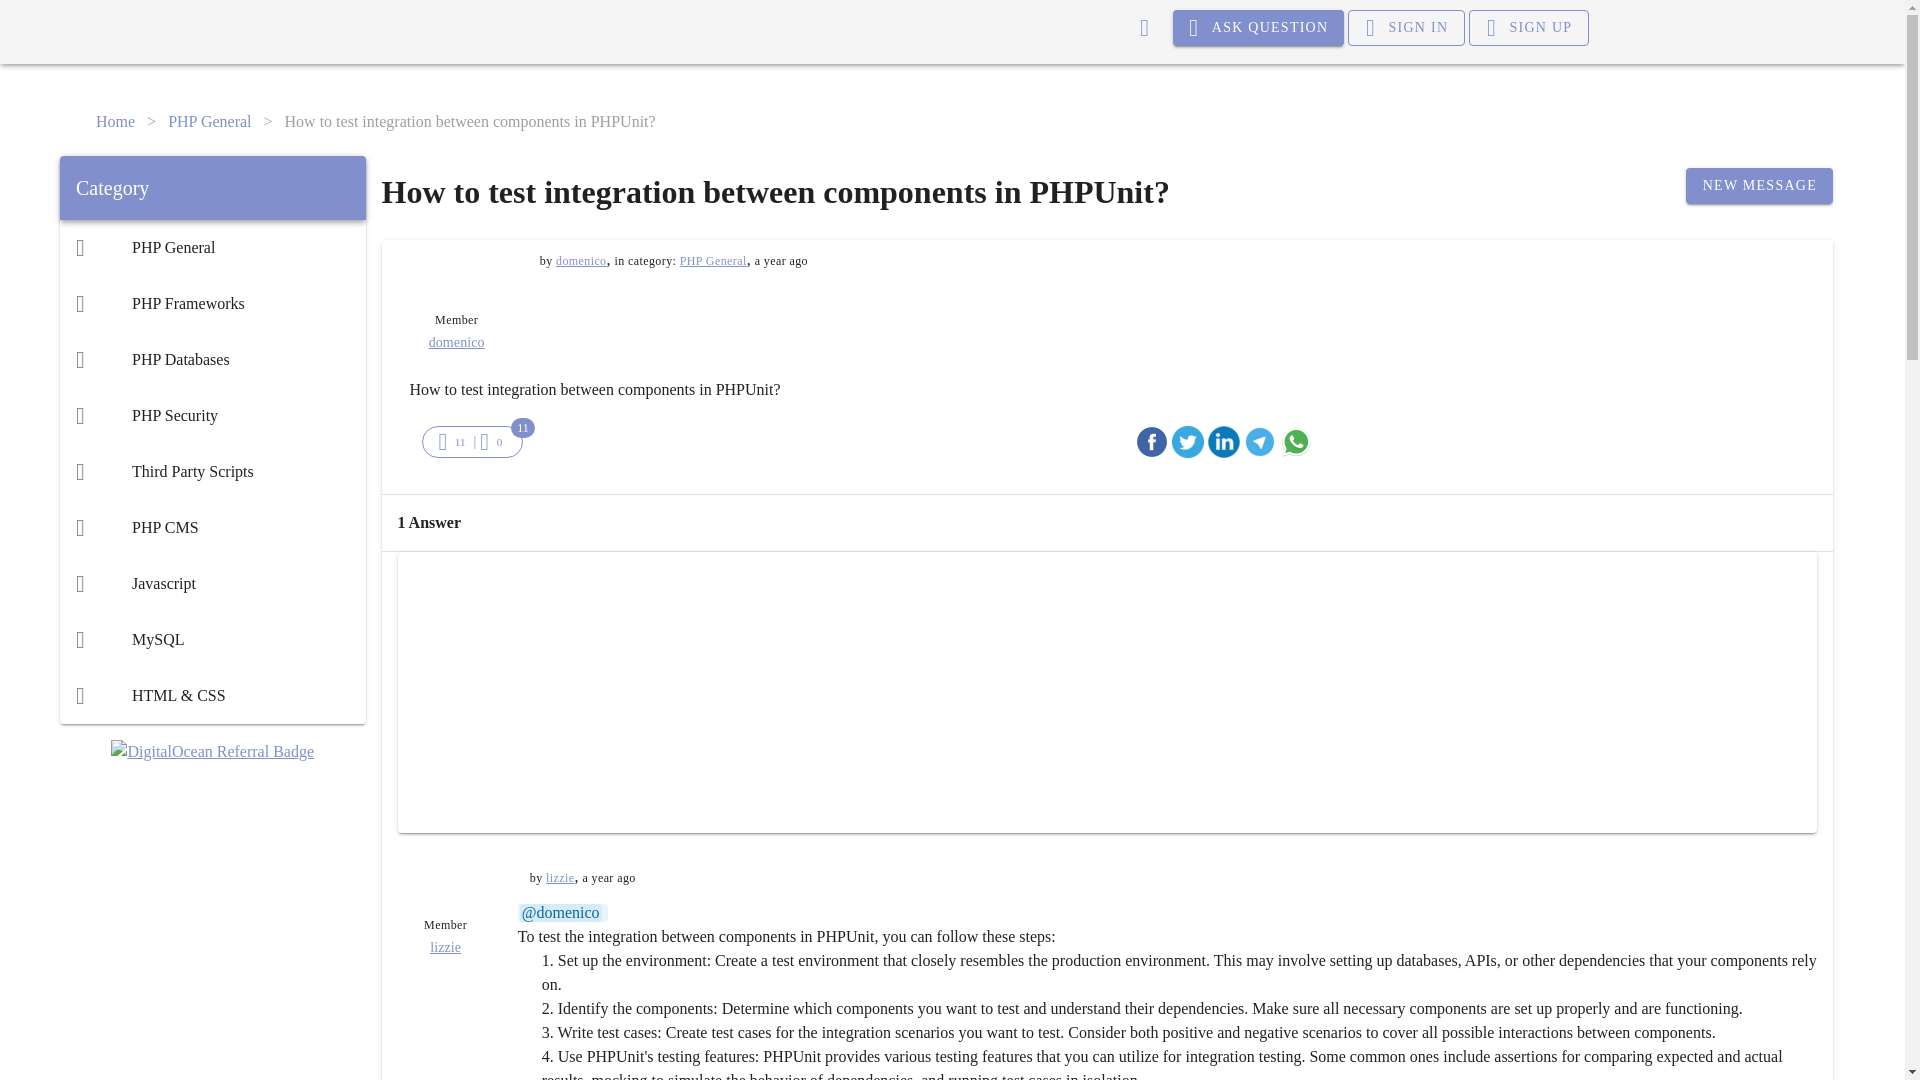 The height and width of the screenshot is (1080, 1920). What do you see at coordinates (212, 248) in the screenshot?
I see `PHP General` at bounding box center [212, 248].